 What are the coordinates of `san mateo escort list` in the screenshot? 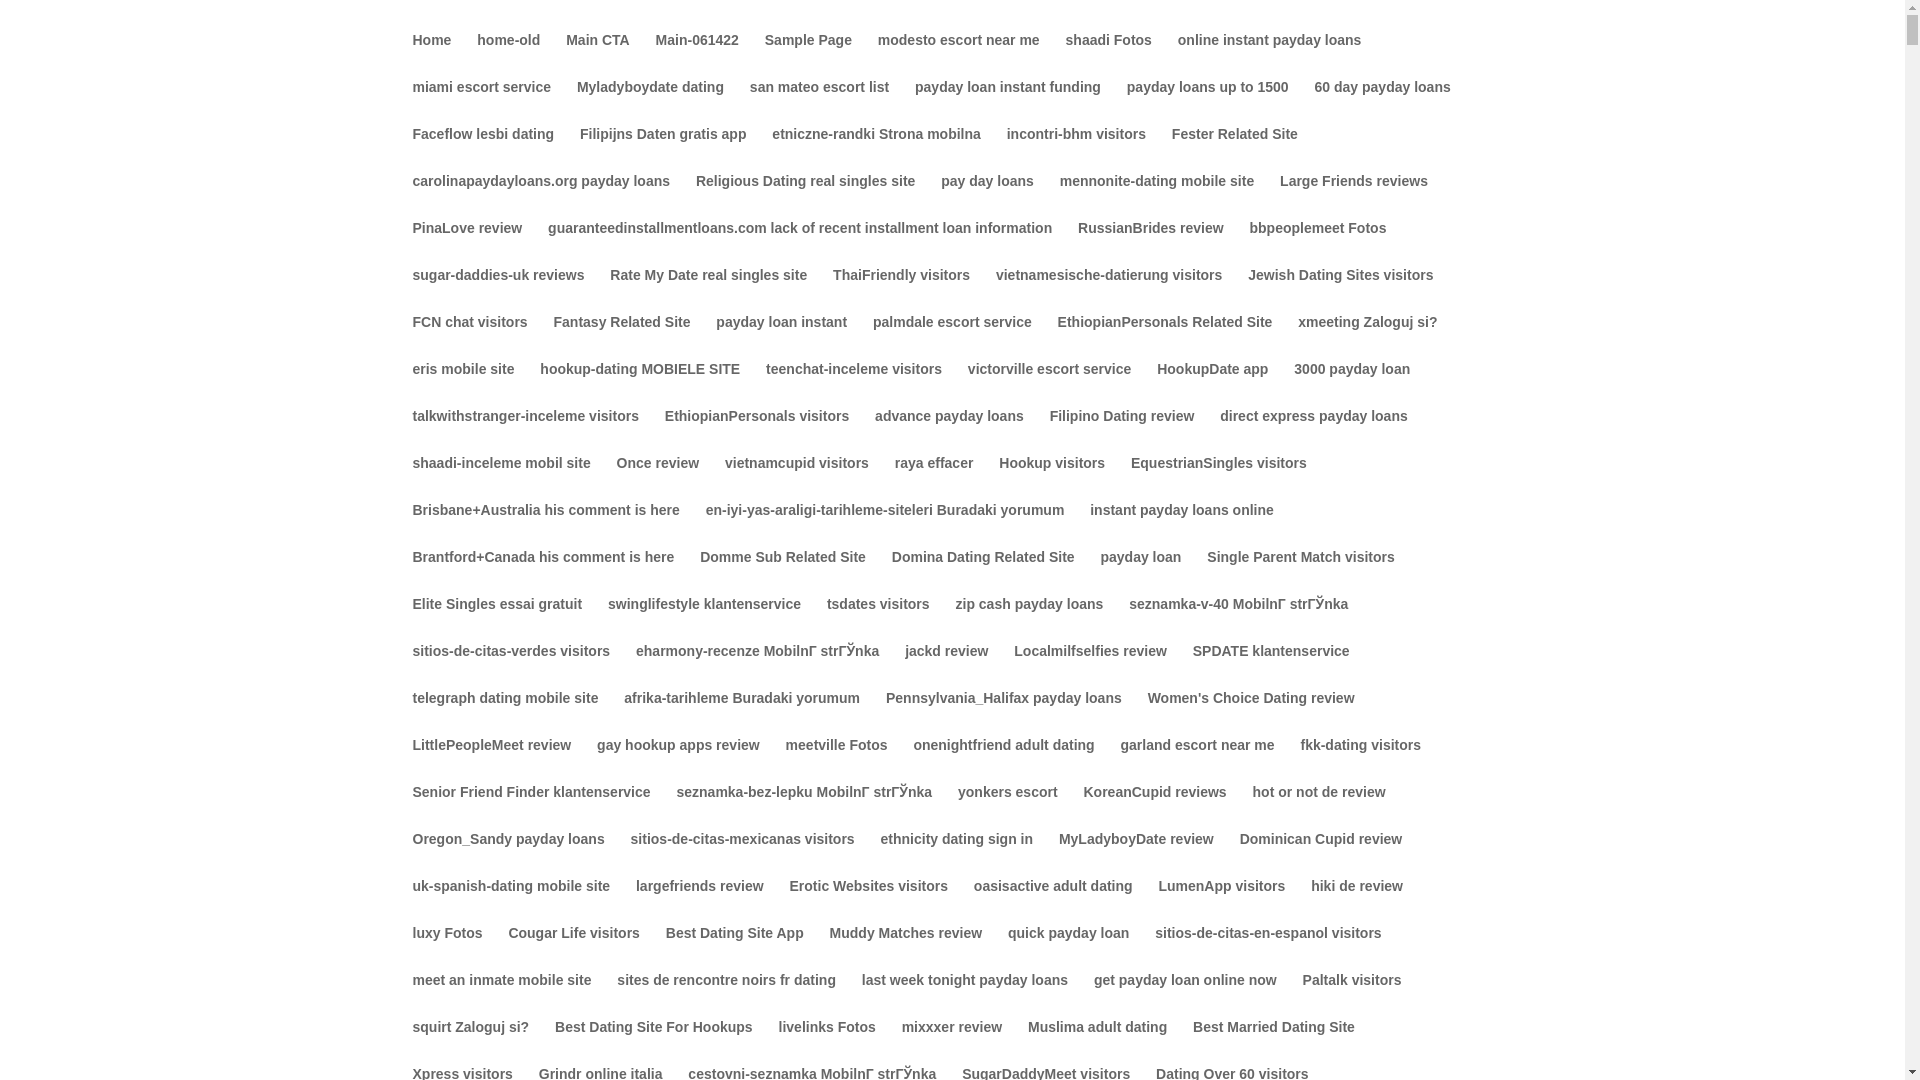 It's located at (819, 103).